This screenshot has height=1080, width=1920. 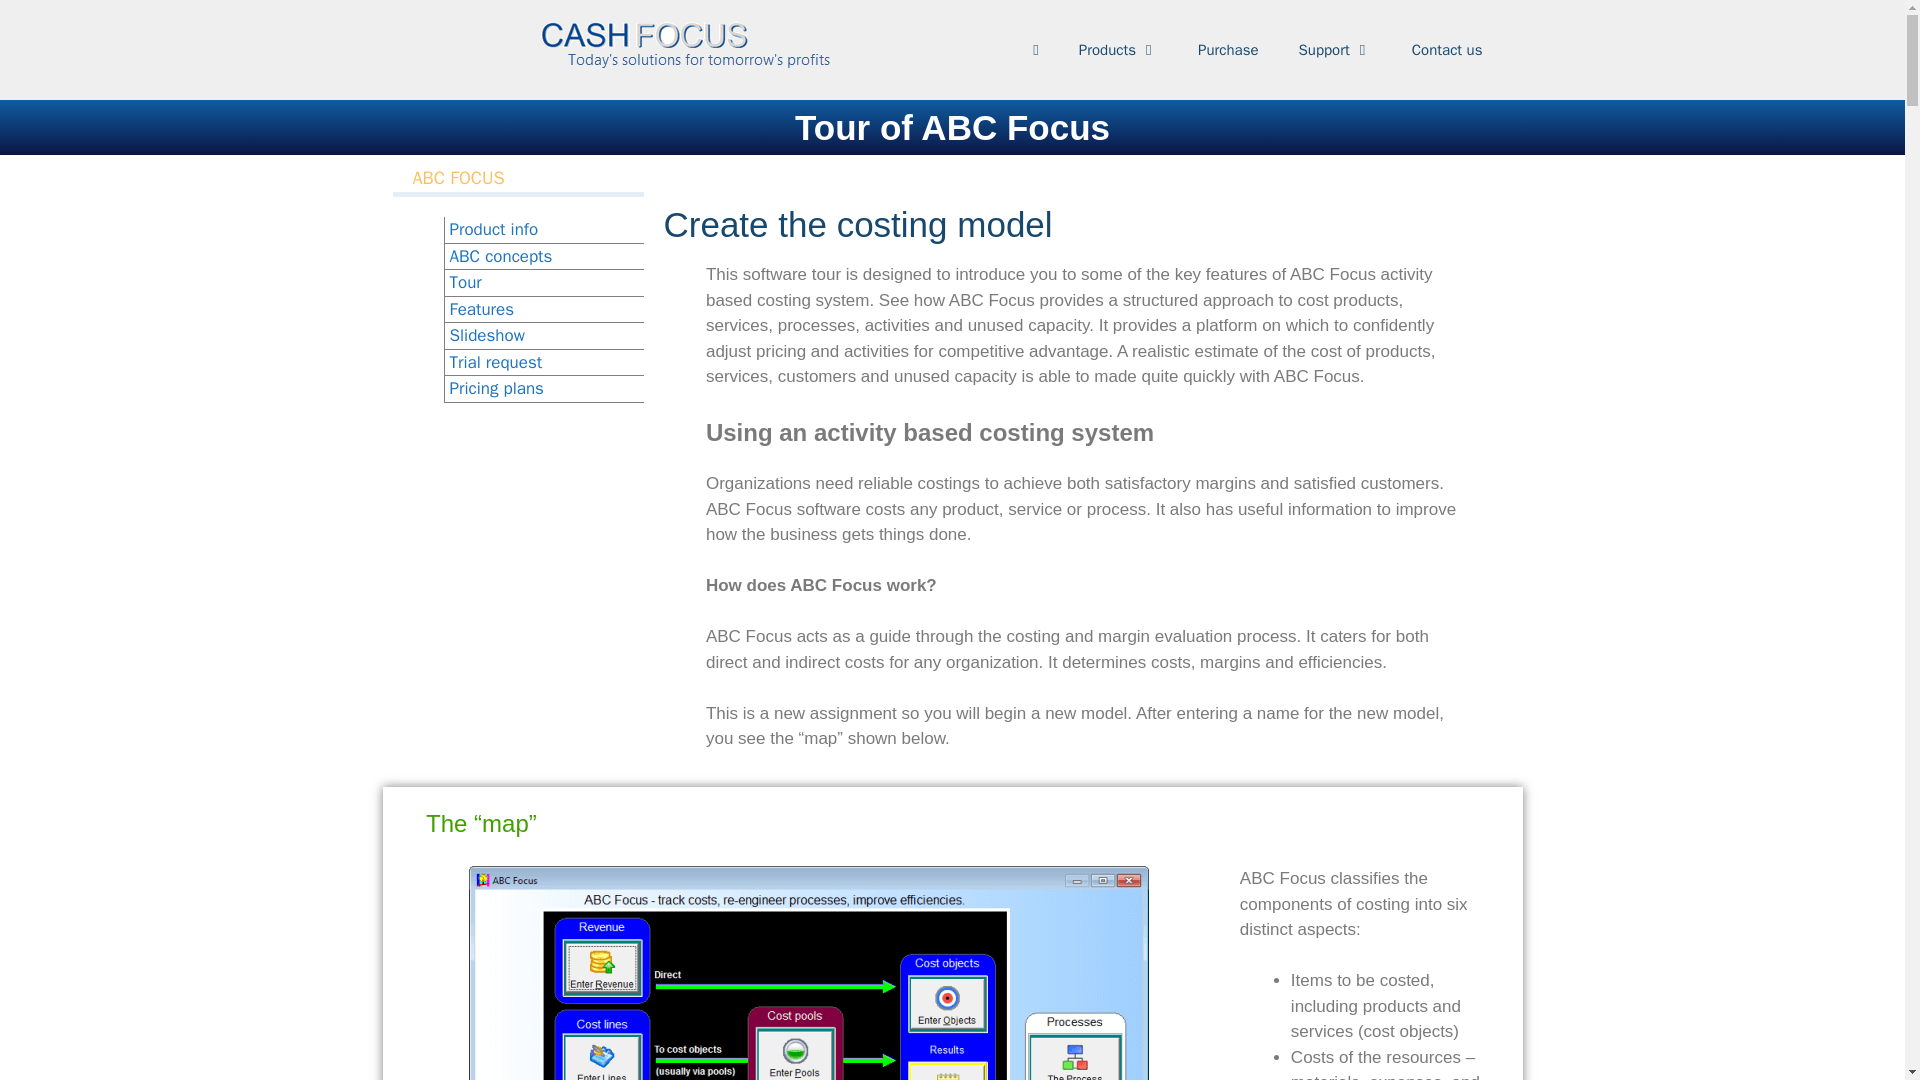 I want to click on Slideshow, so click(x=486, y=335).